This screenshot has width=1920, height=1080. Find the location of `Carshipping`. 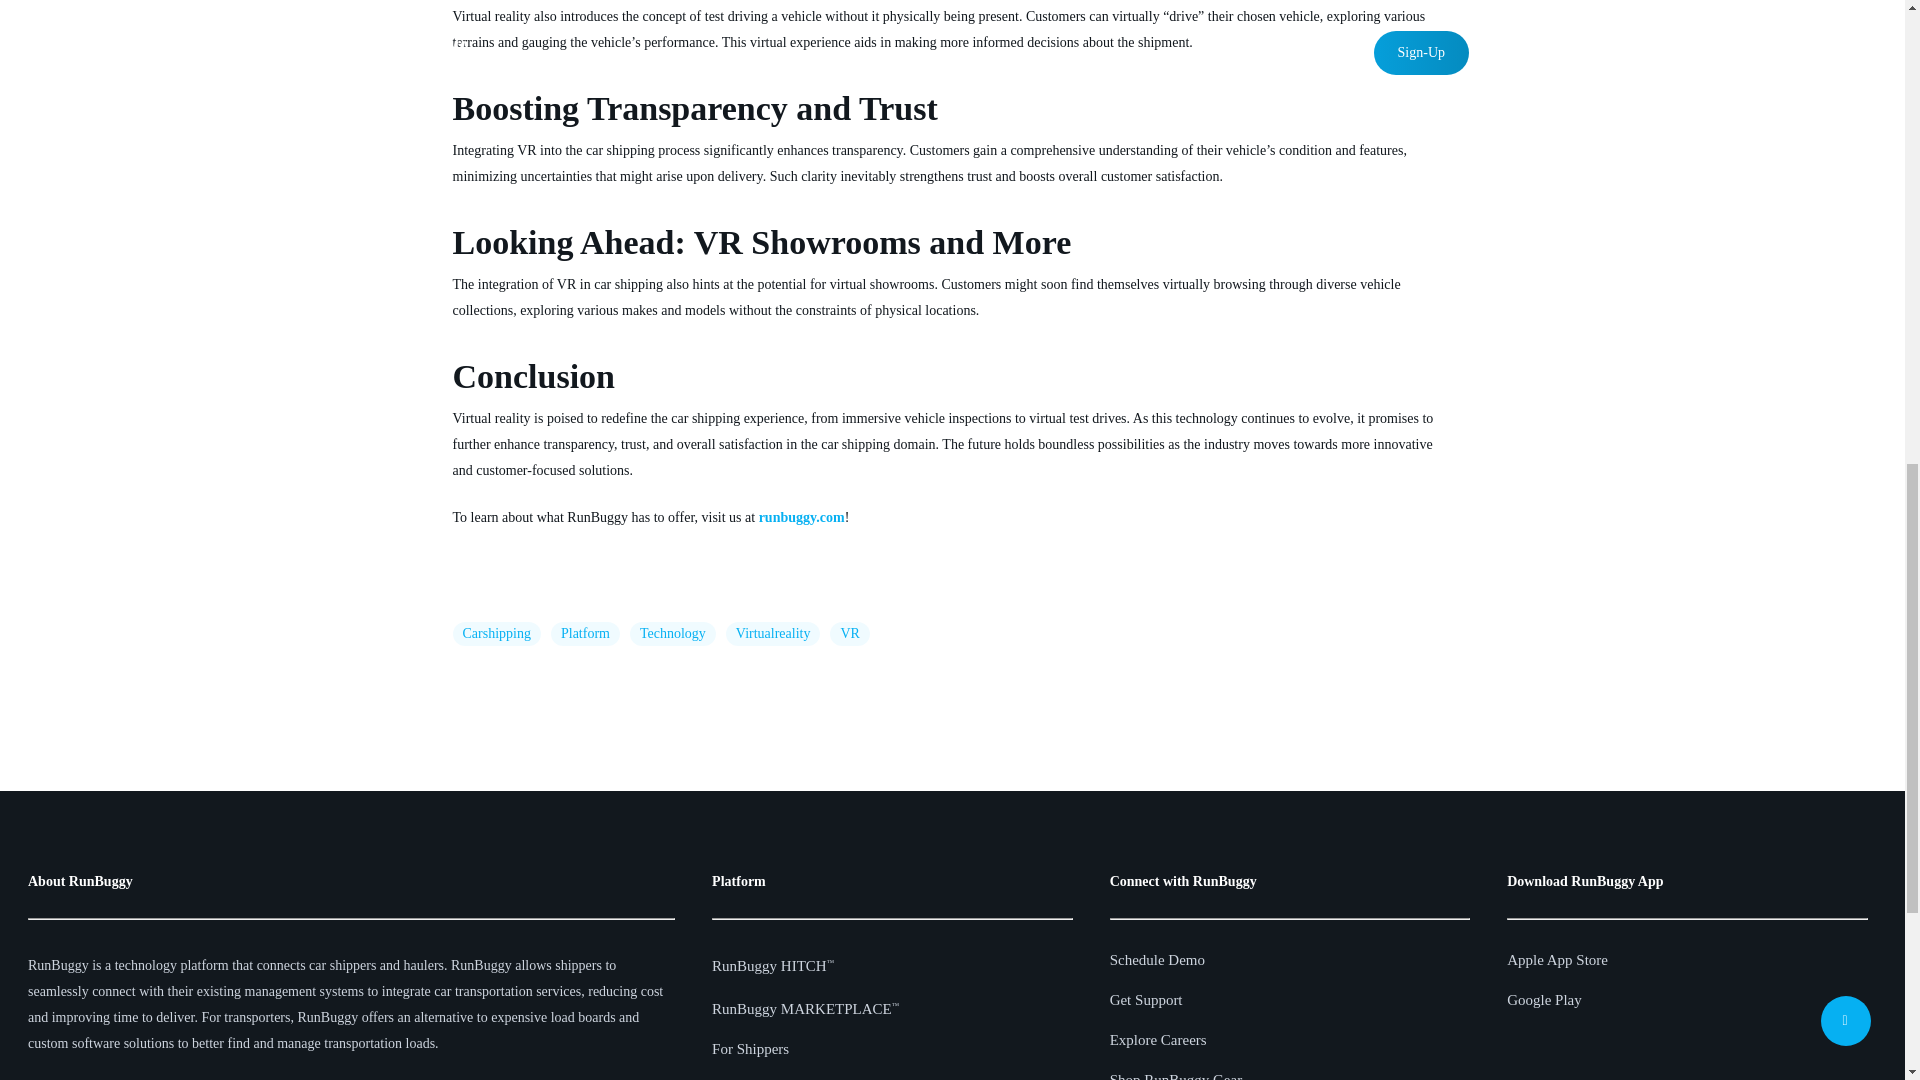

Carshipping is located at coordinates (495, 634).